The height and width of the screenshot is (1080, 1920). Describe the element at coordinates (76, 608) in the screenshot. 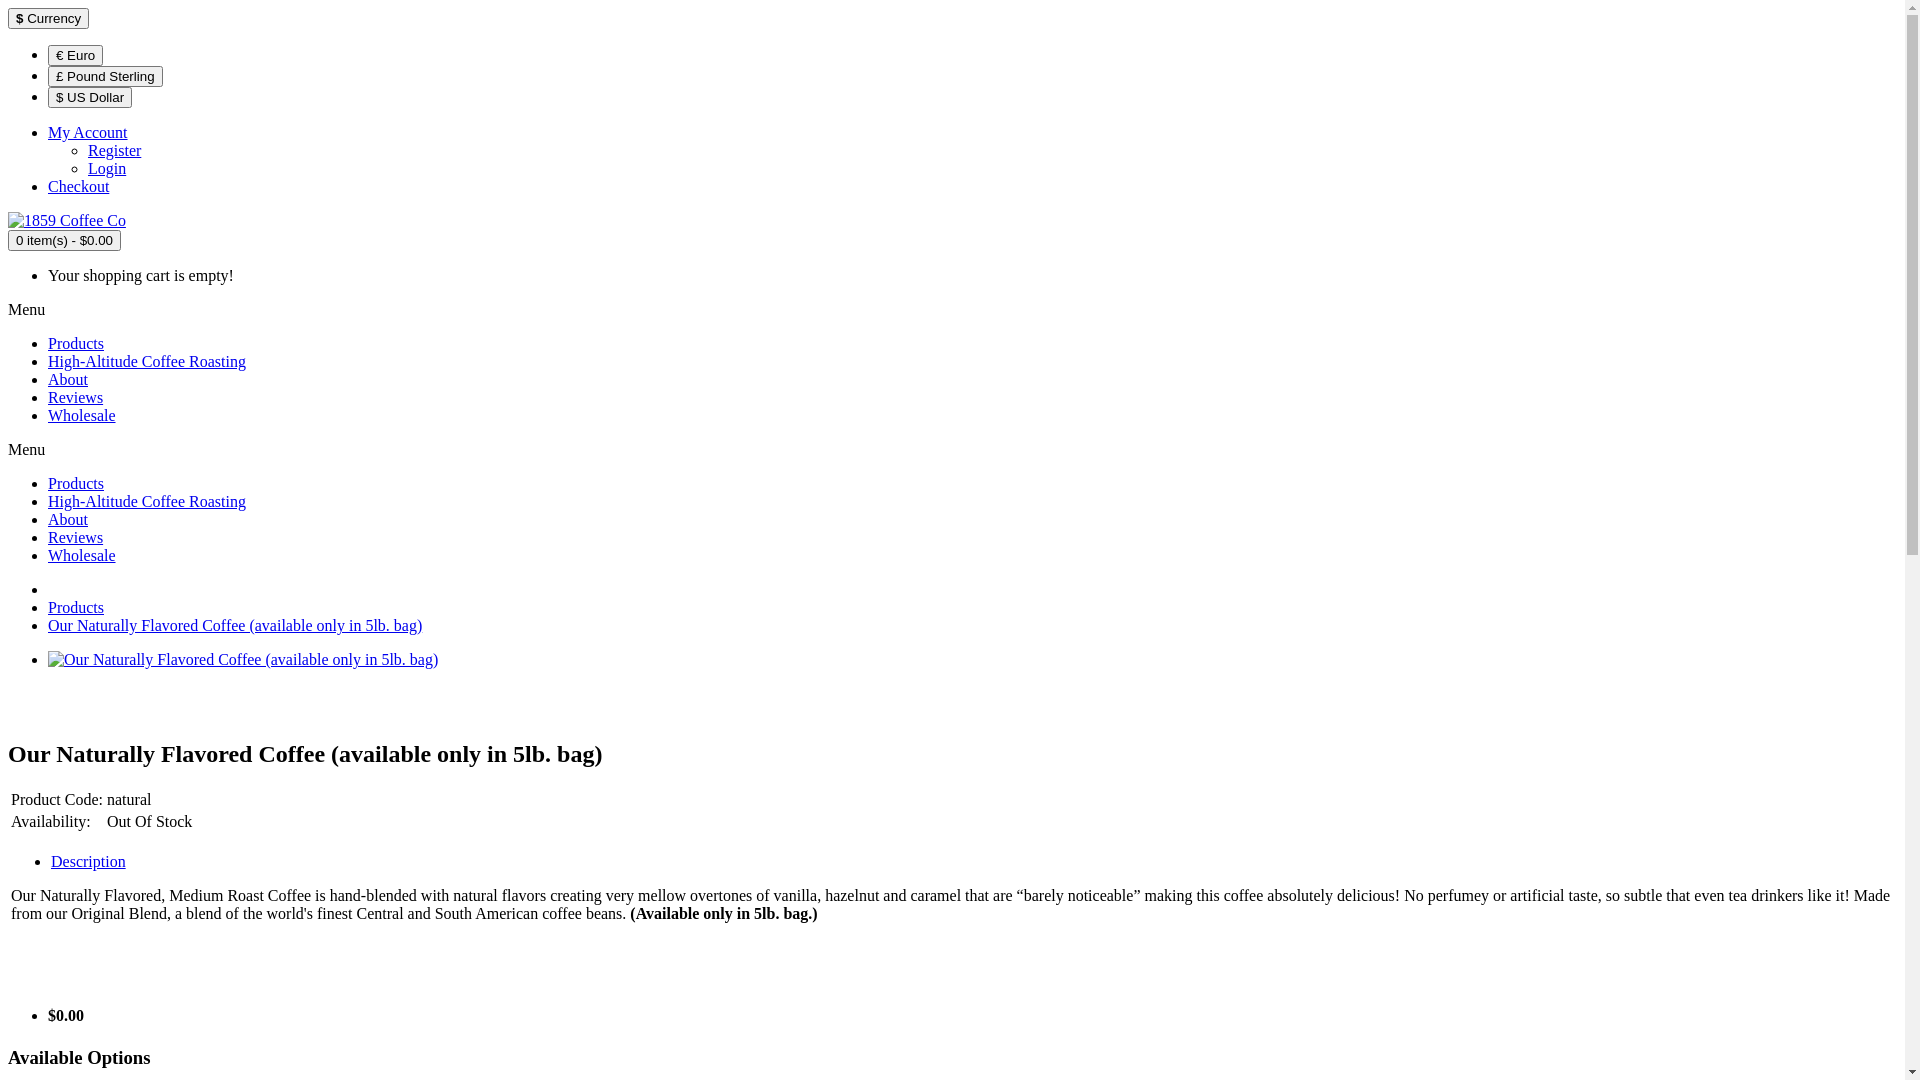

I see `Products` at that location.